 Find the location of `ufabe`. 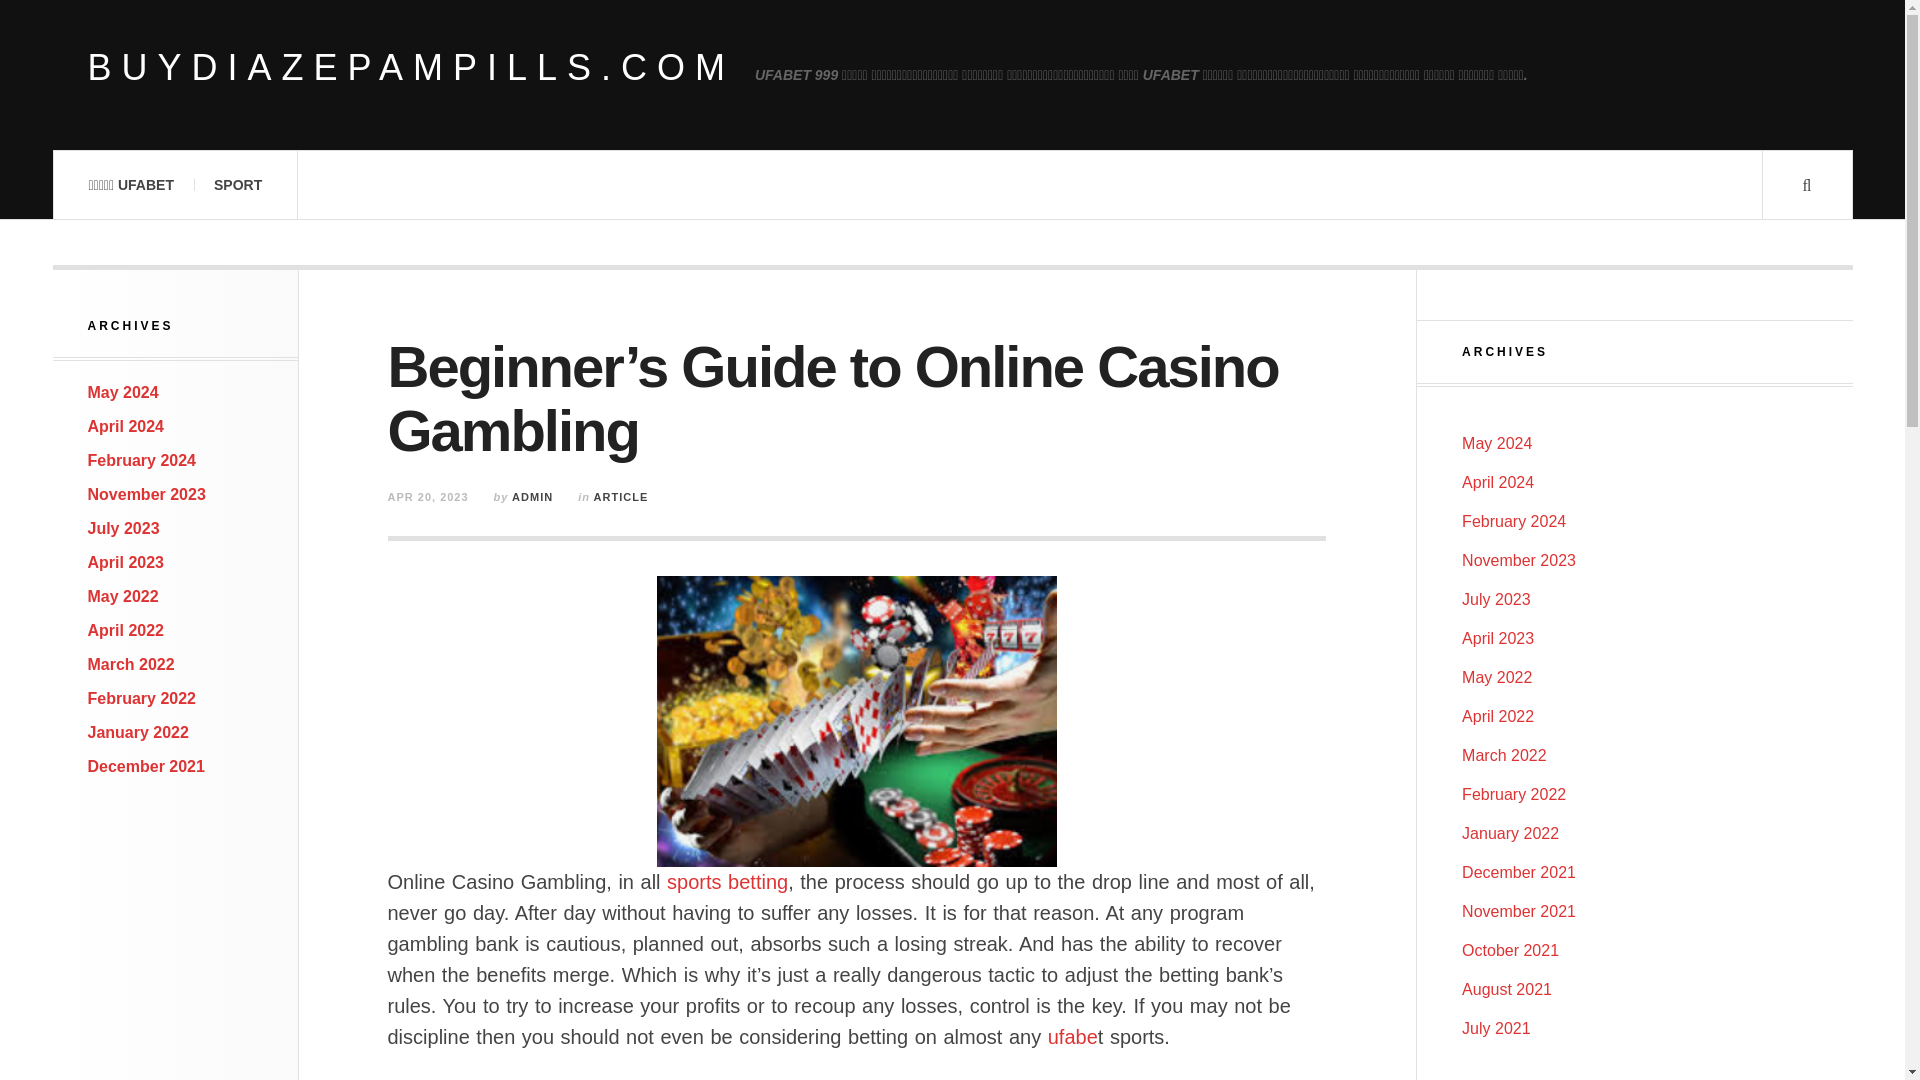

ufabe is located at coordinates (1073, 1036).